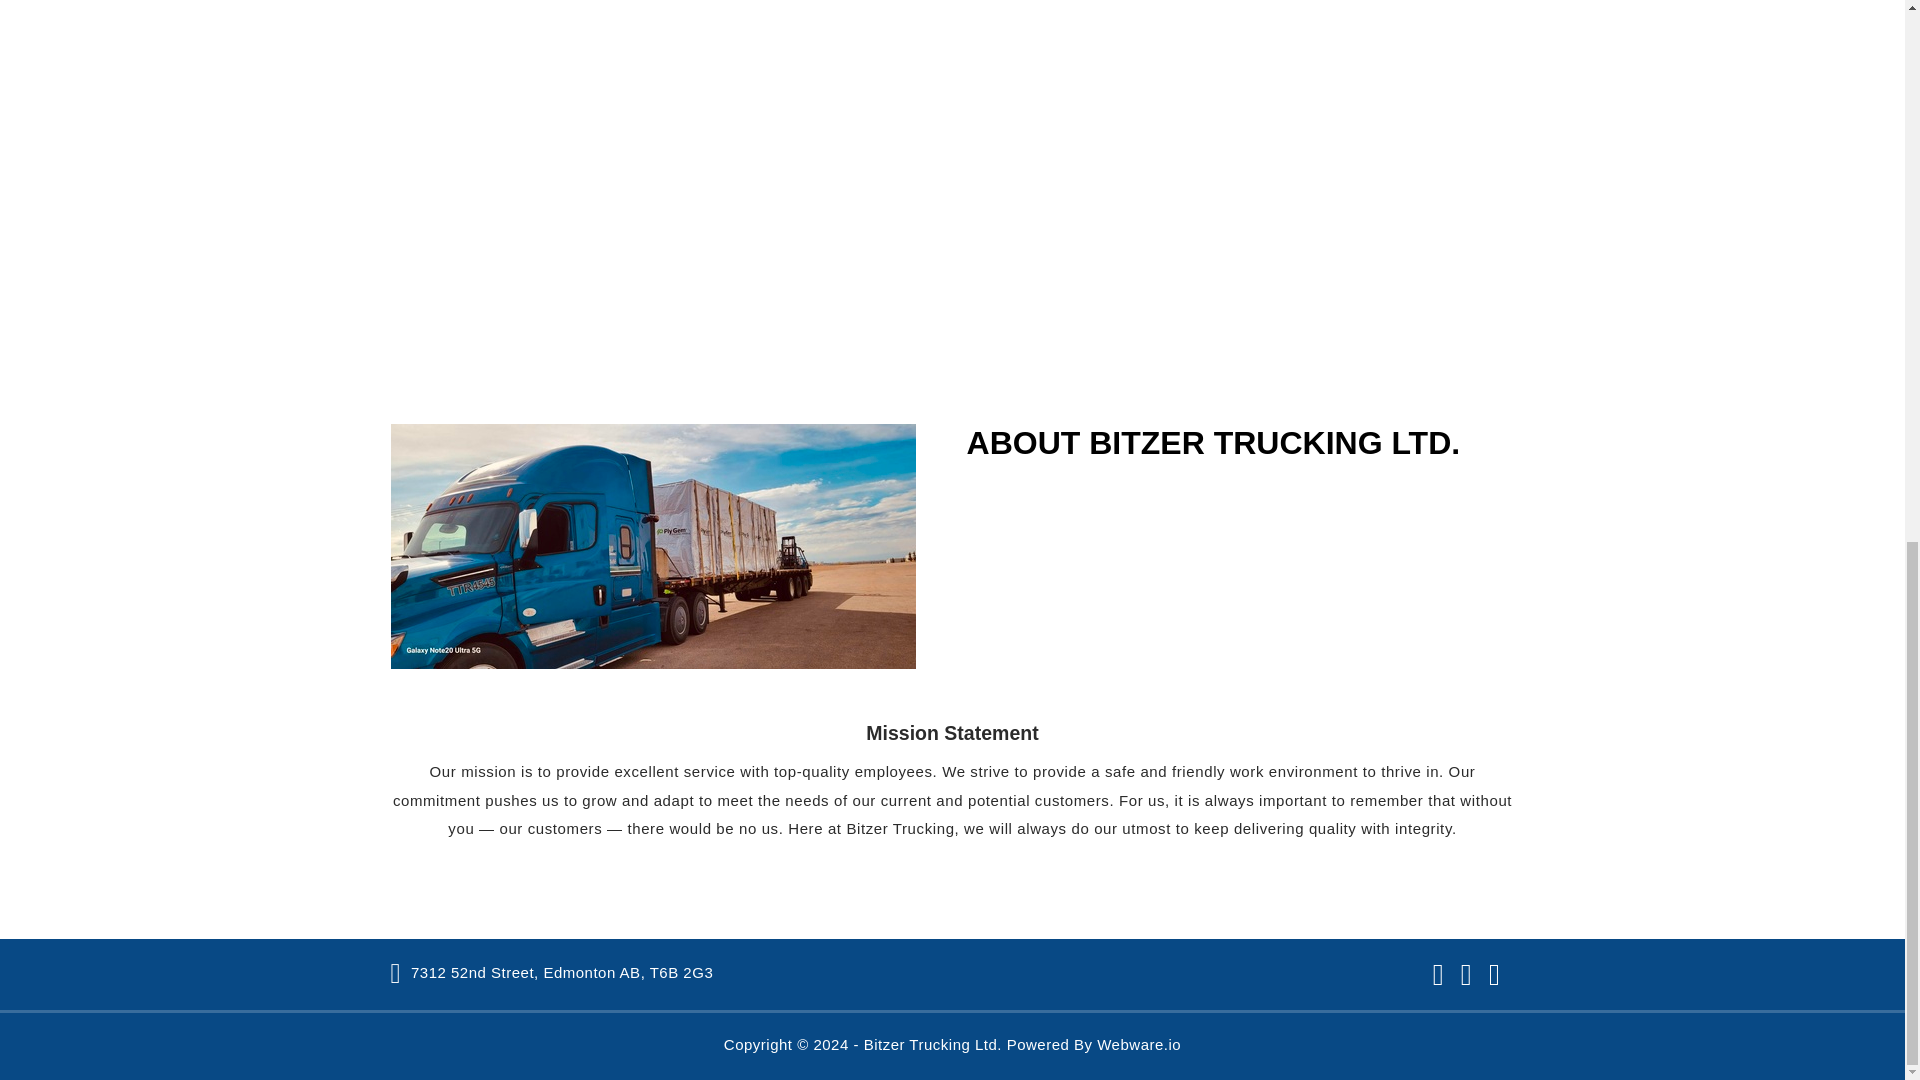 Image resolution: width=1920 pixels, height=1080 pixels. Describe the element at coordinates (933, 1044) in the screenshot. I see `Bitzer Trucking Ltd.` at that location.